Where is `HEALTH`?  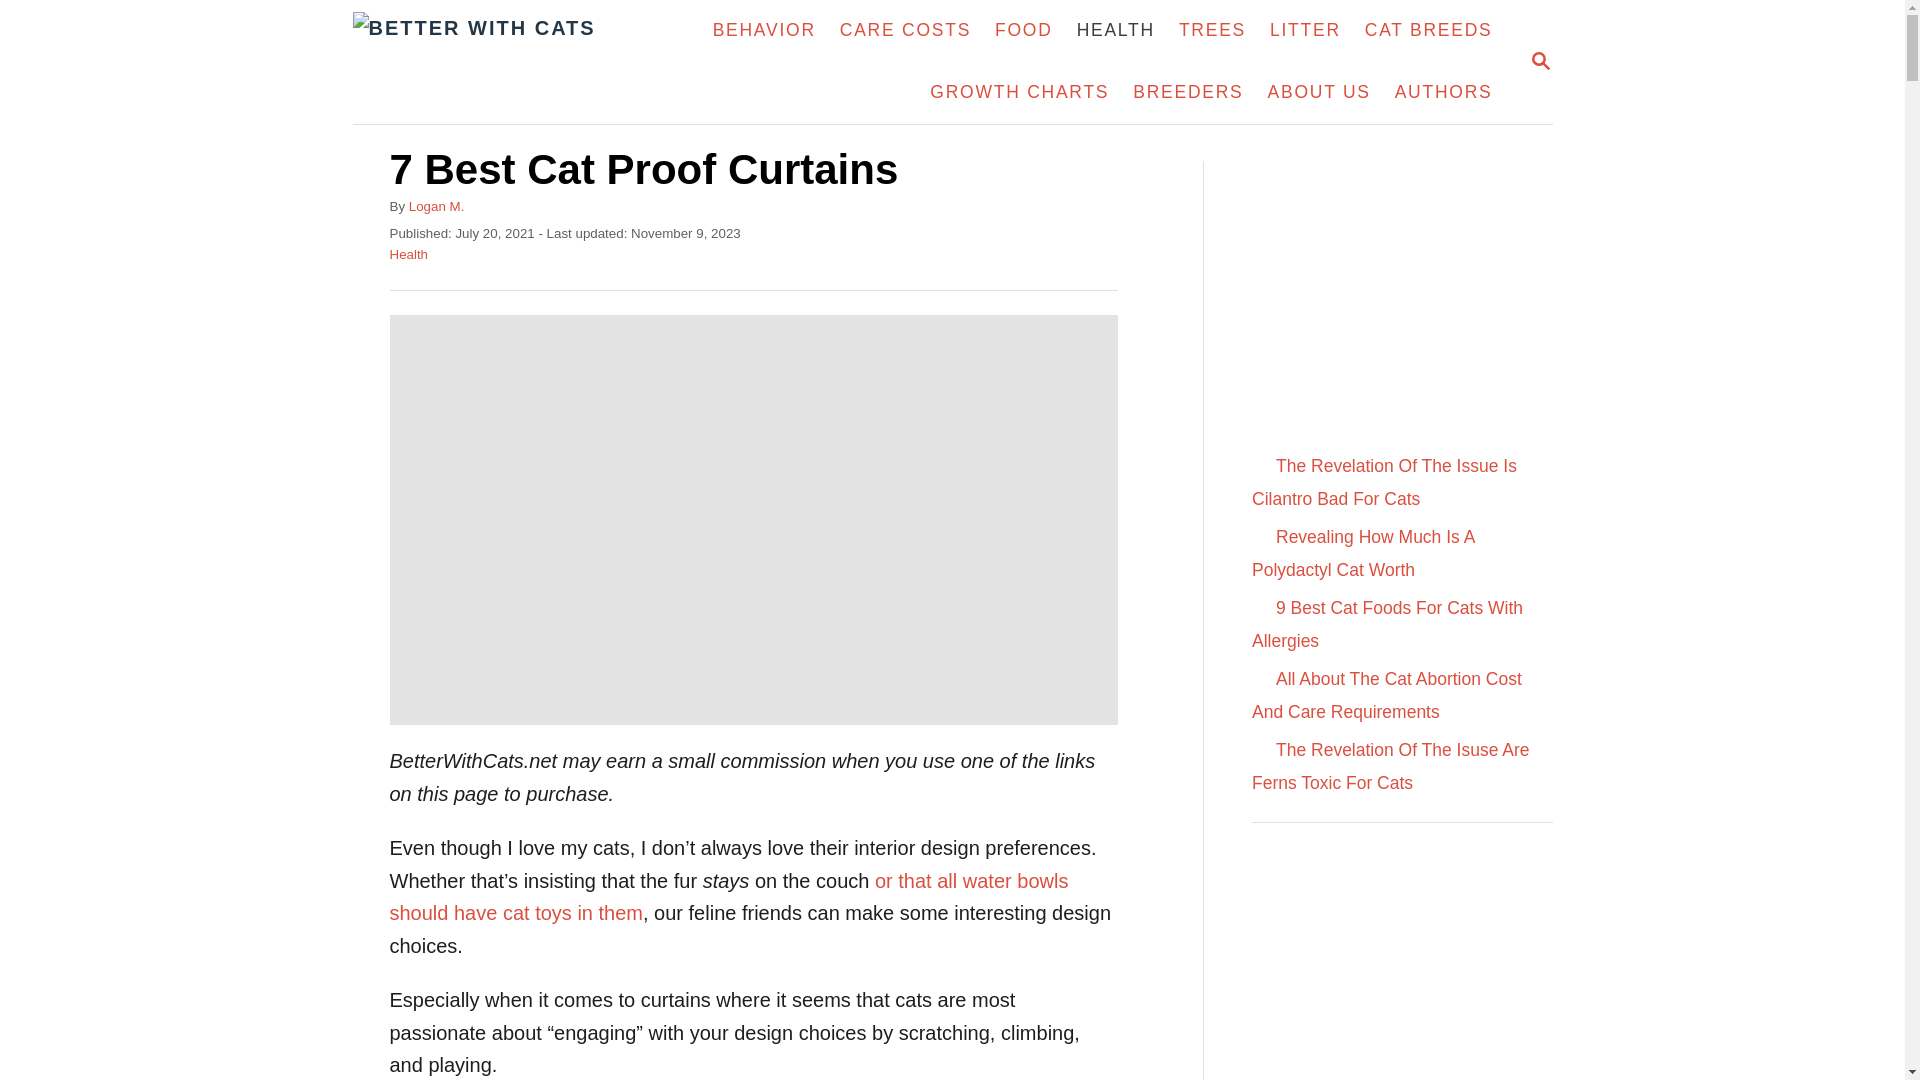
HEALTH is located at coordinates (1116, 30).